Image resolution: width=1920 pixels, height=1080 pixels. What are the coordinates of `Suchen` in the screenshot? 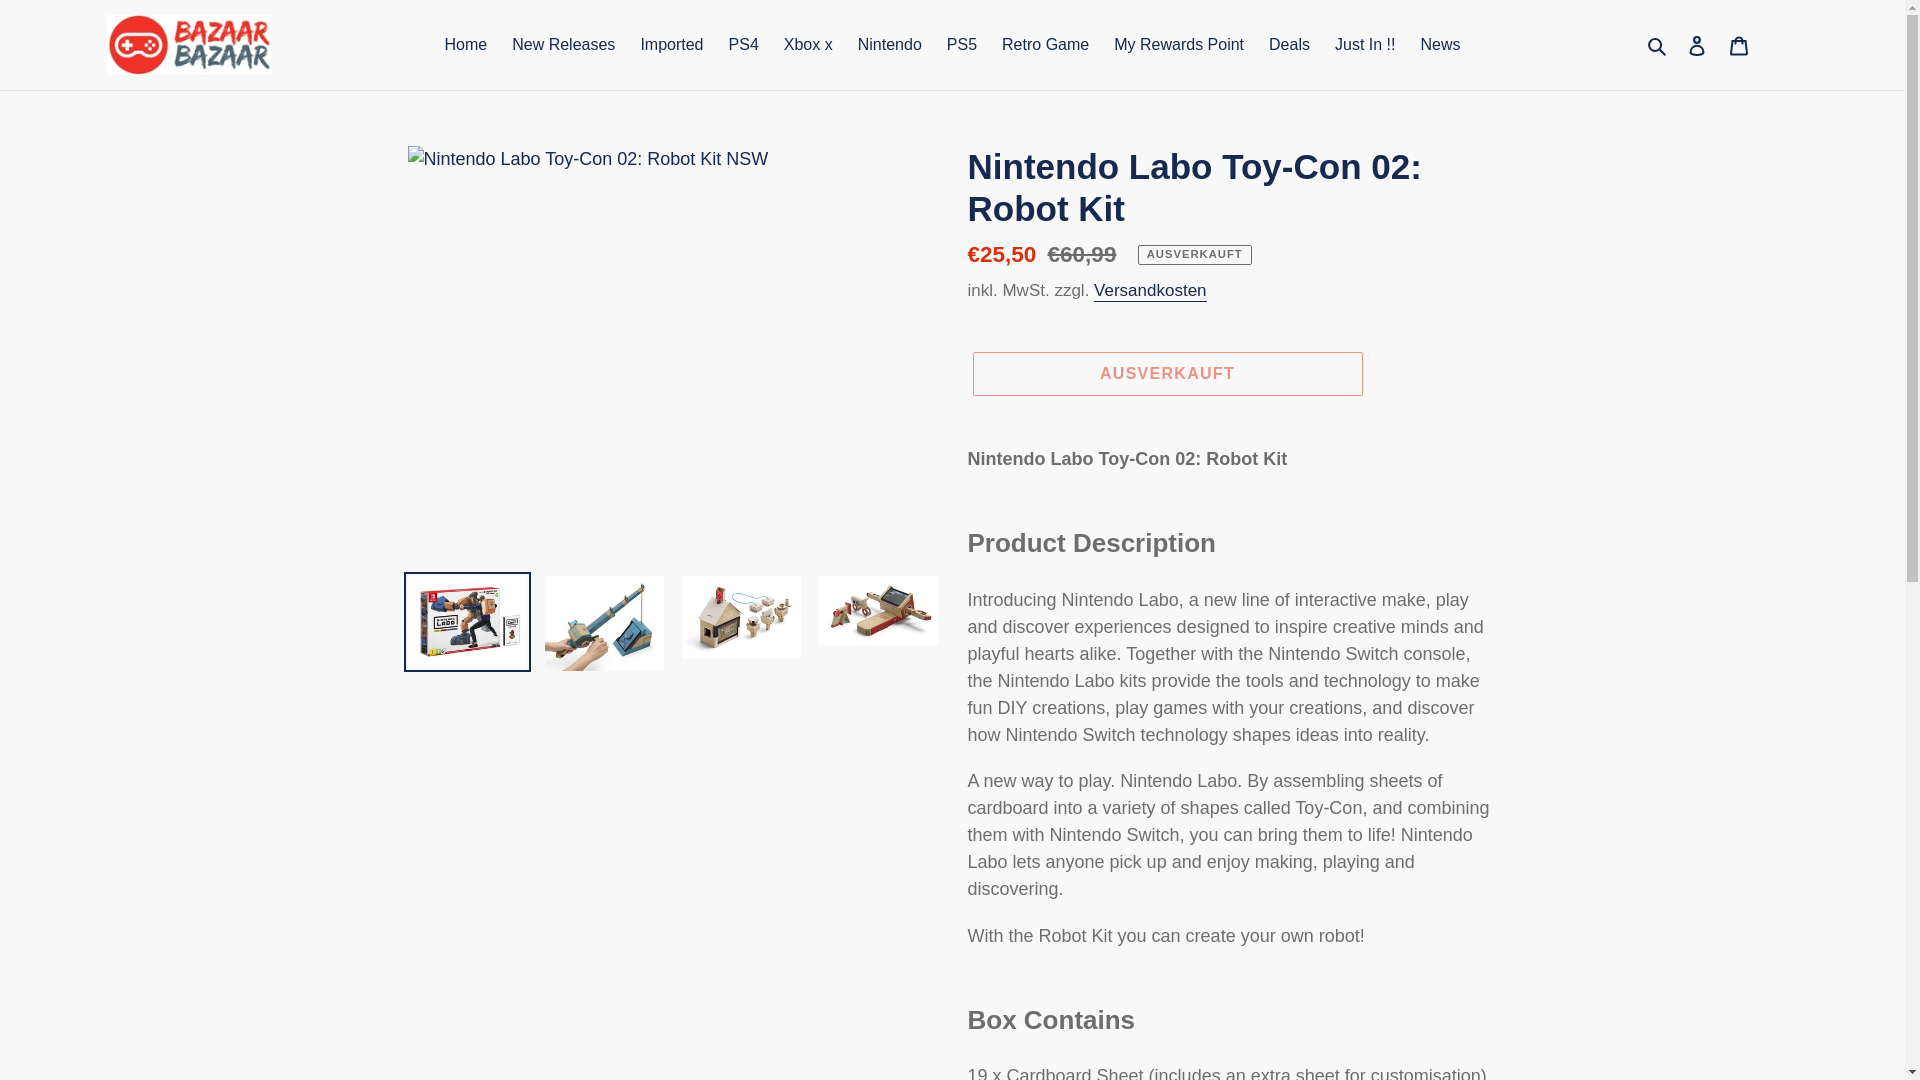 It's located at (1658, 44).